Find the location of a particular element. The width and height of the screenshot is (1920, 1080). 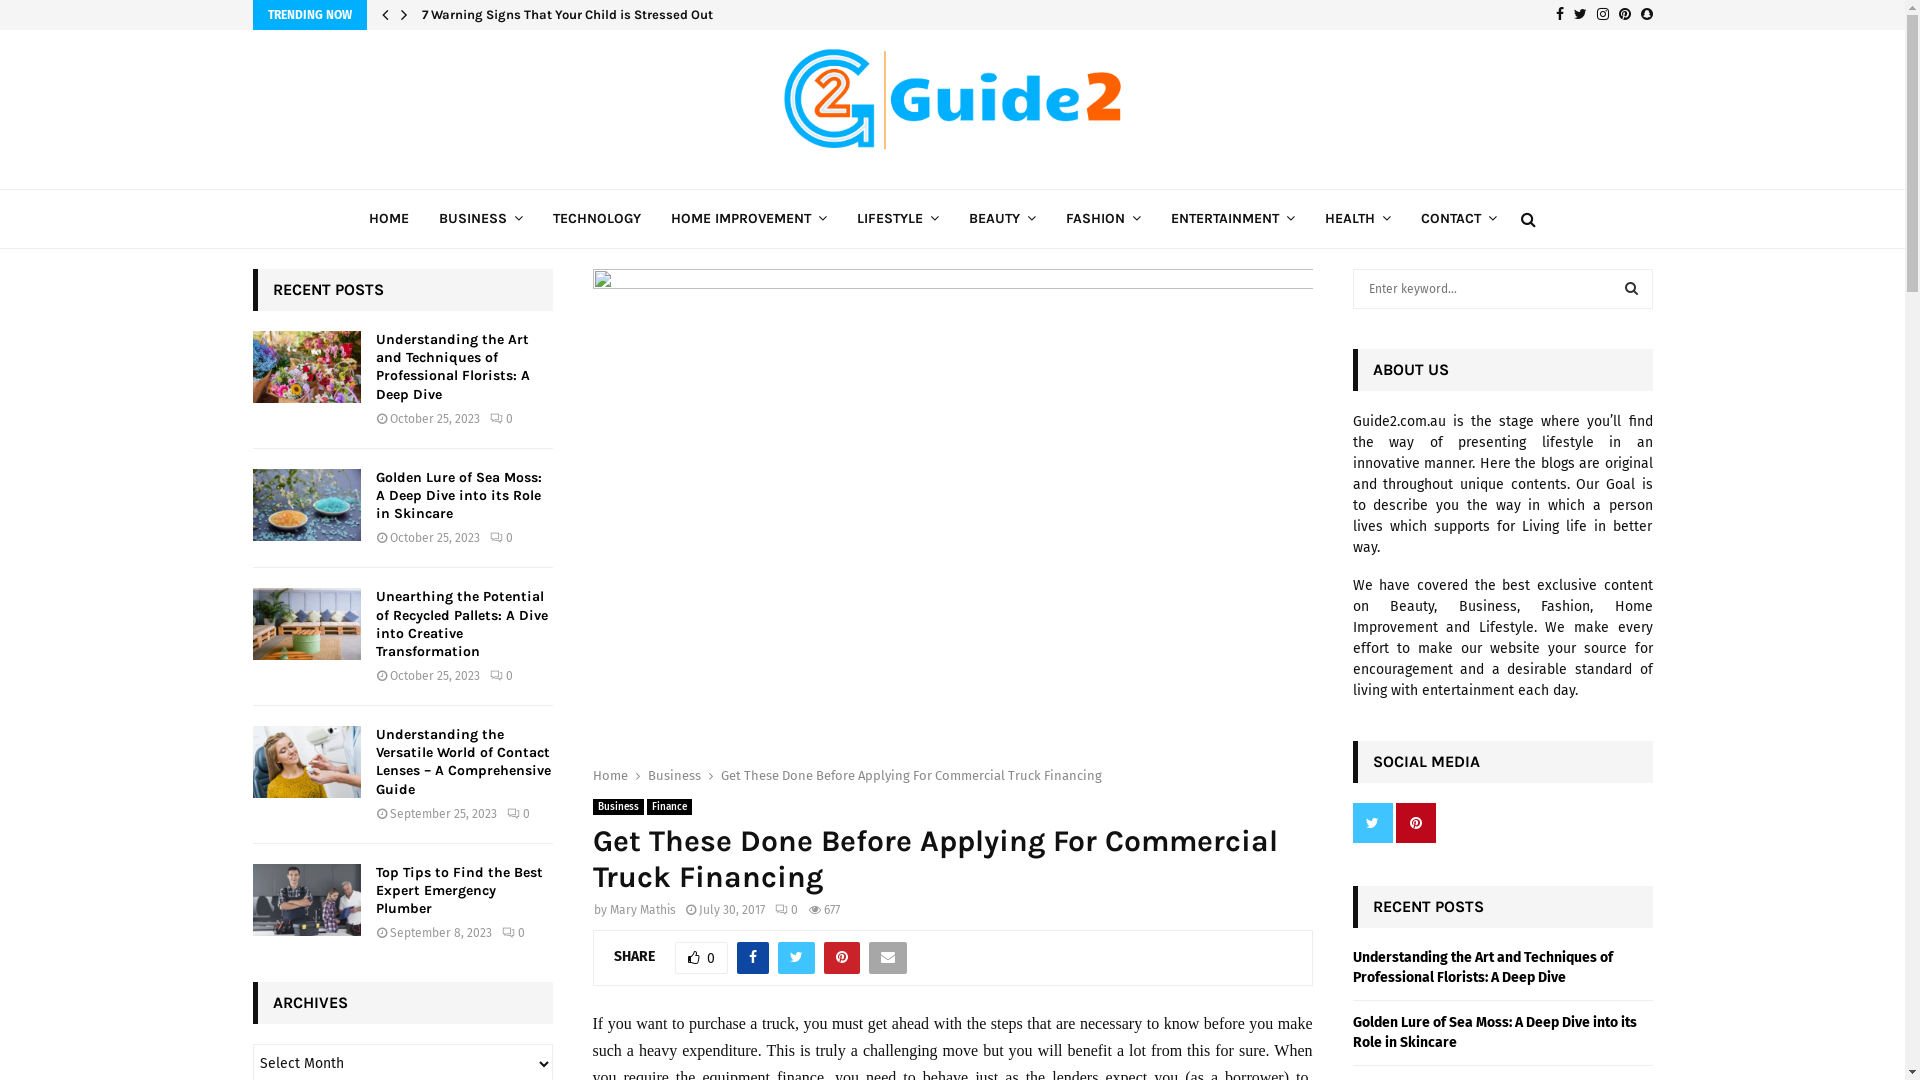

BEAUTY is located at coordinates (1002, 219).